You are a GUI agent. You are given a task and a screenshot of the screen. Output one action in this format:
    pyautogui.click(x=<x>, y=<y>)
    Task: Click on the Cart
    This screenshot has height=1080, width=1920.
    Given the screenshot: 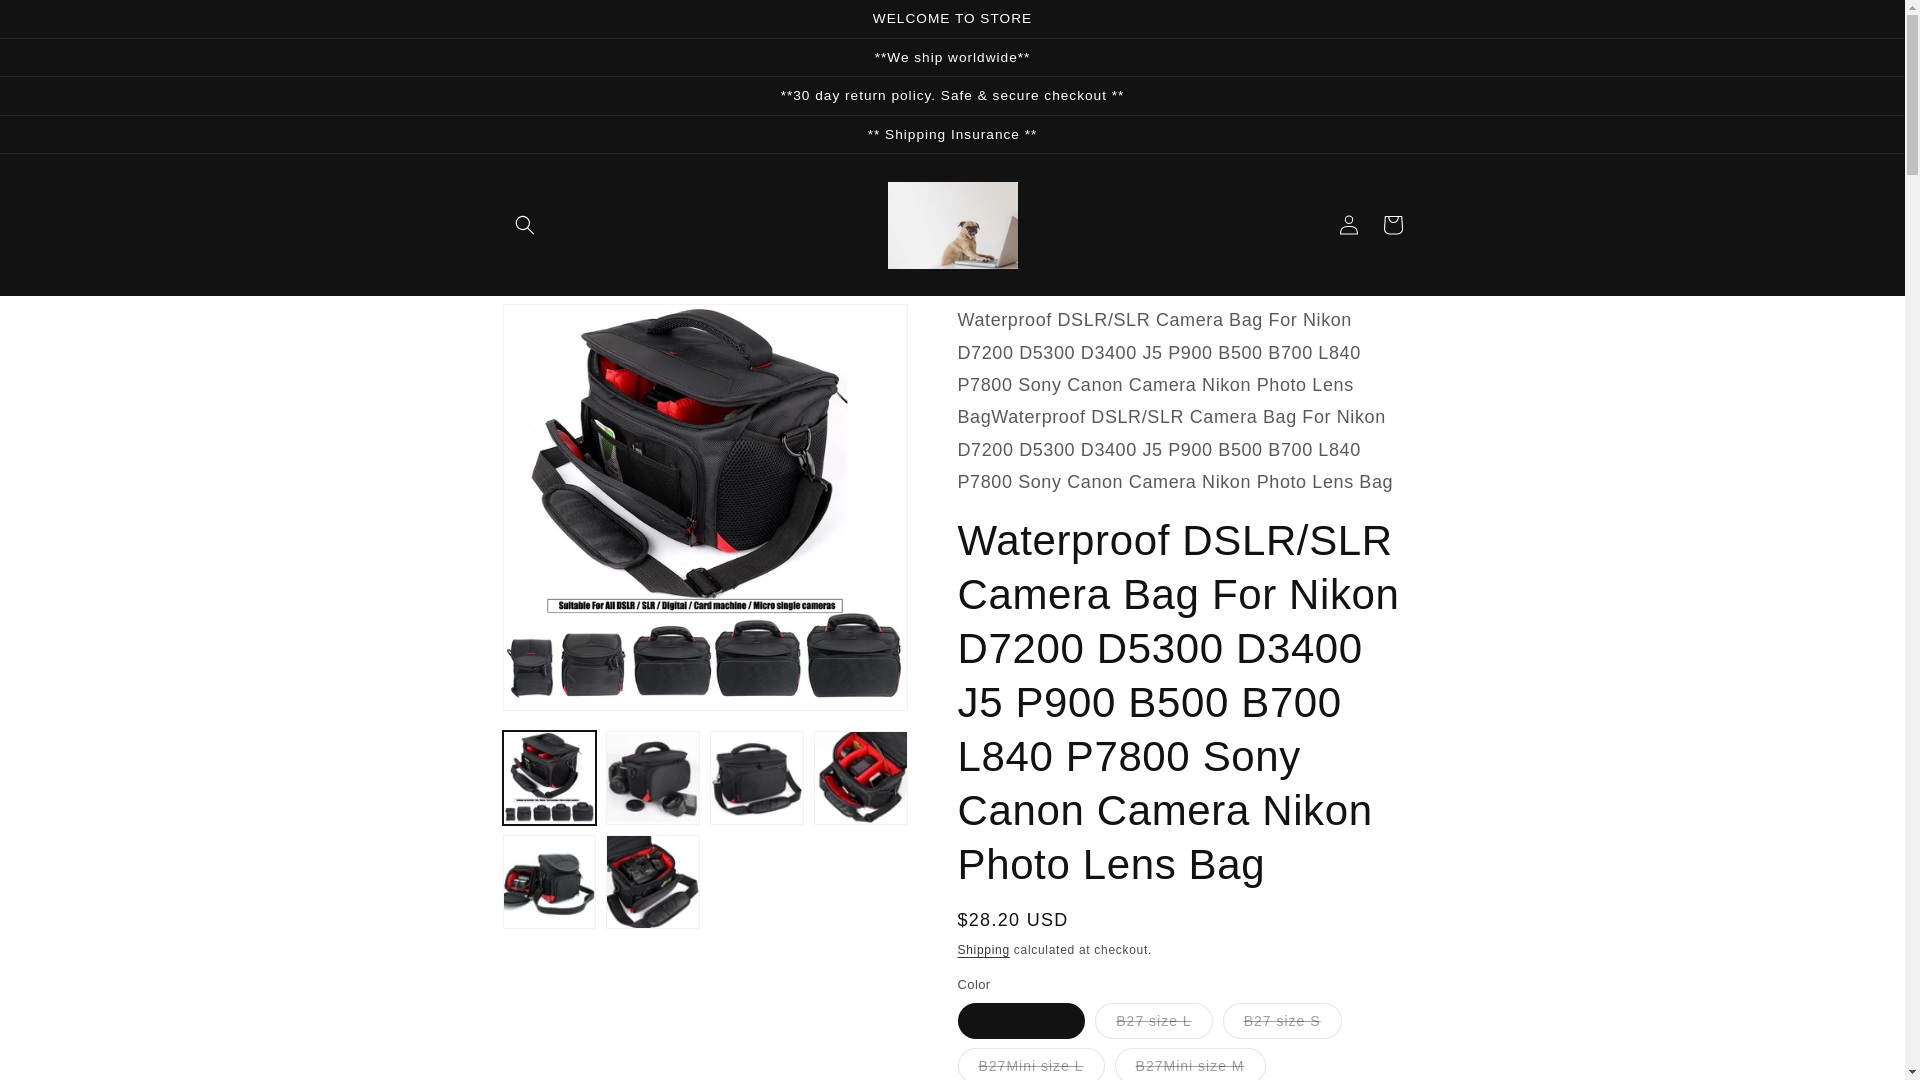 What is the action you would take?
    pyautogui.click(x=1392, y=225)
    